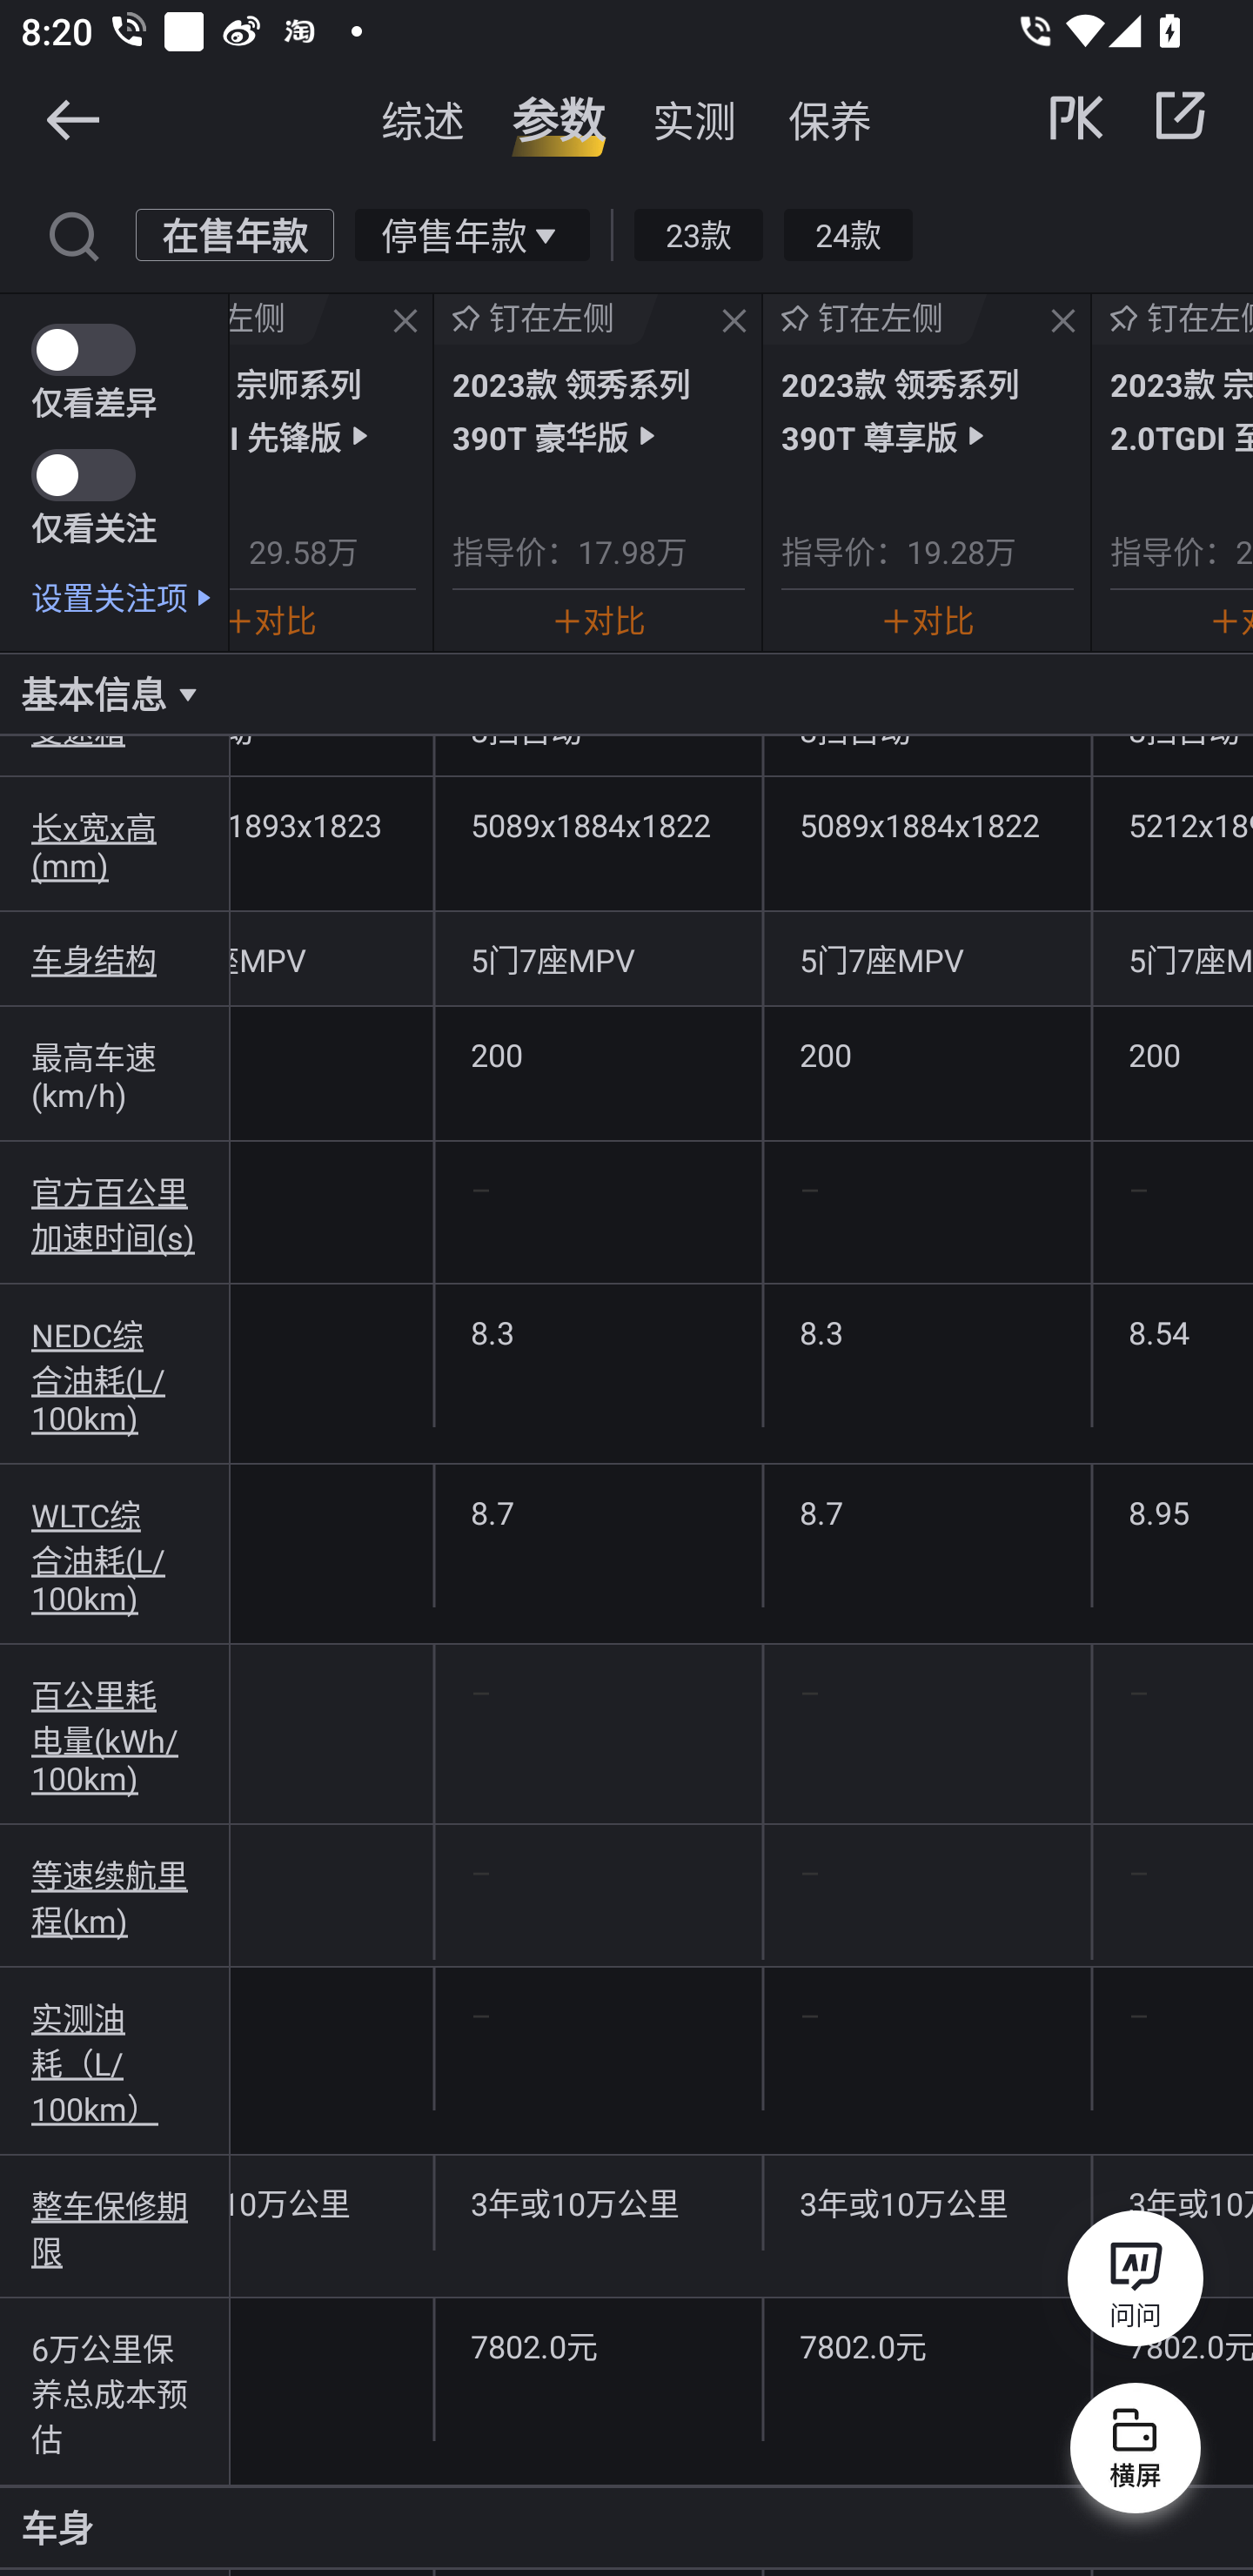 The image size is (1253, 2576). What do you see at coordinates (734, 322) in the screenshot?
I see `` at bounding box center [734, 322].